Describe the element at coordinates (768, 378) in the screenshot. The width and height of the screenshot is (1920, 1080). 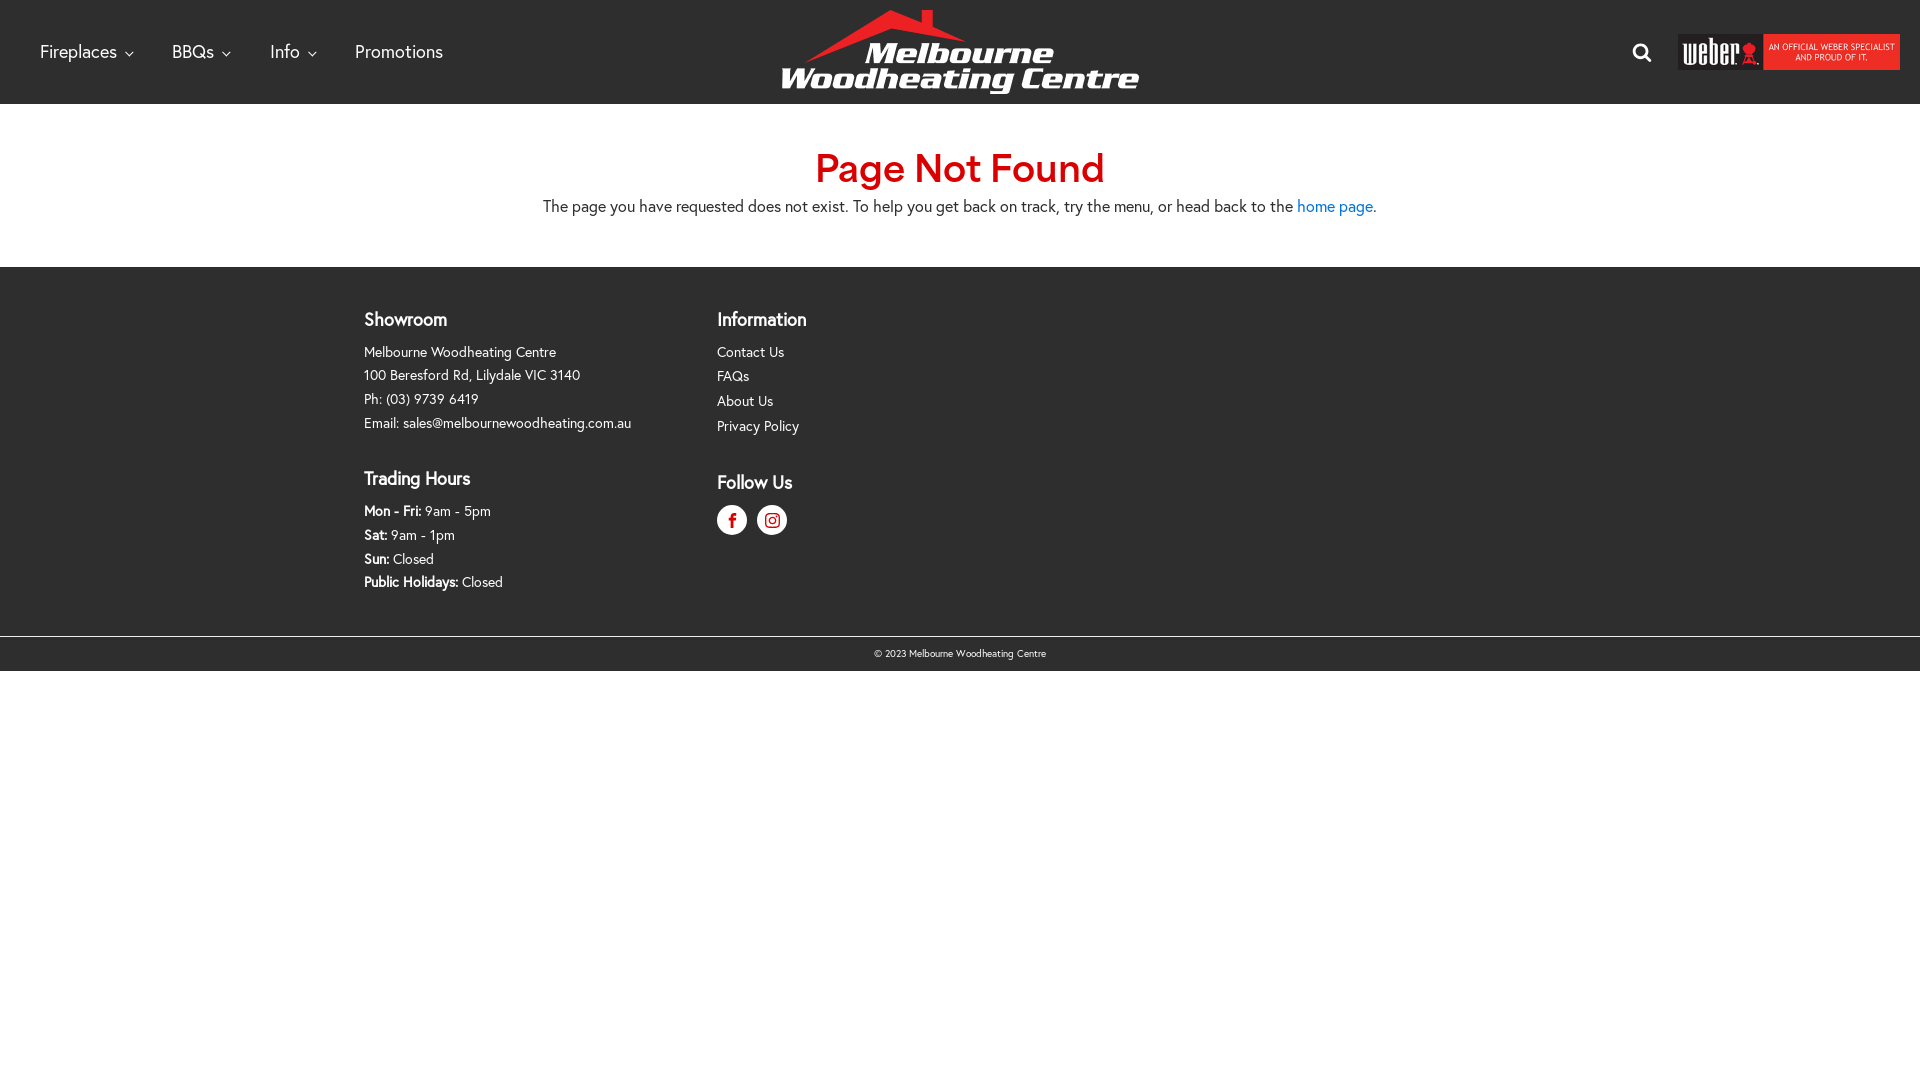
I see `FAQs` at that location.